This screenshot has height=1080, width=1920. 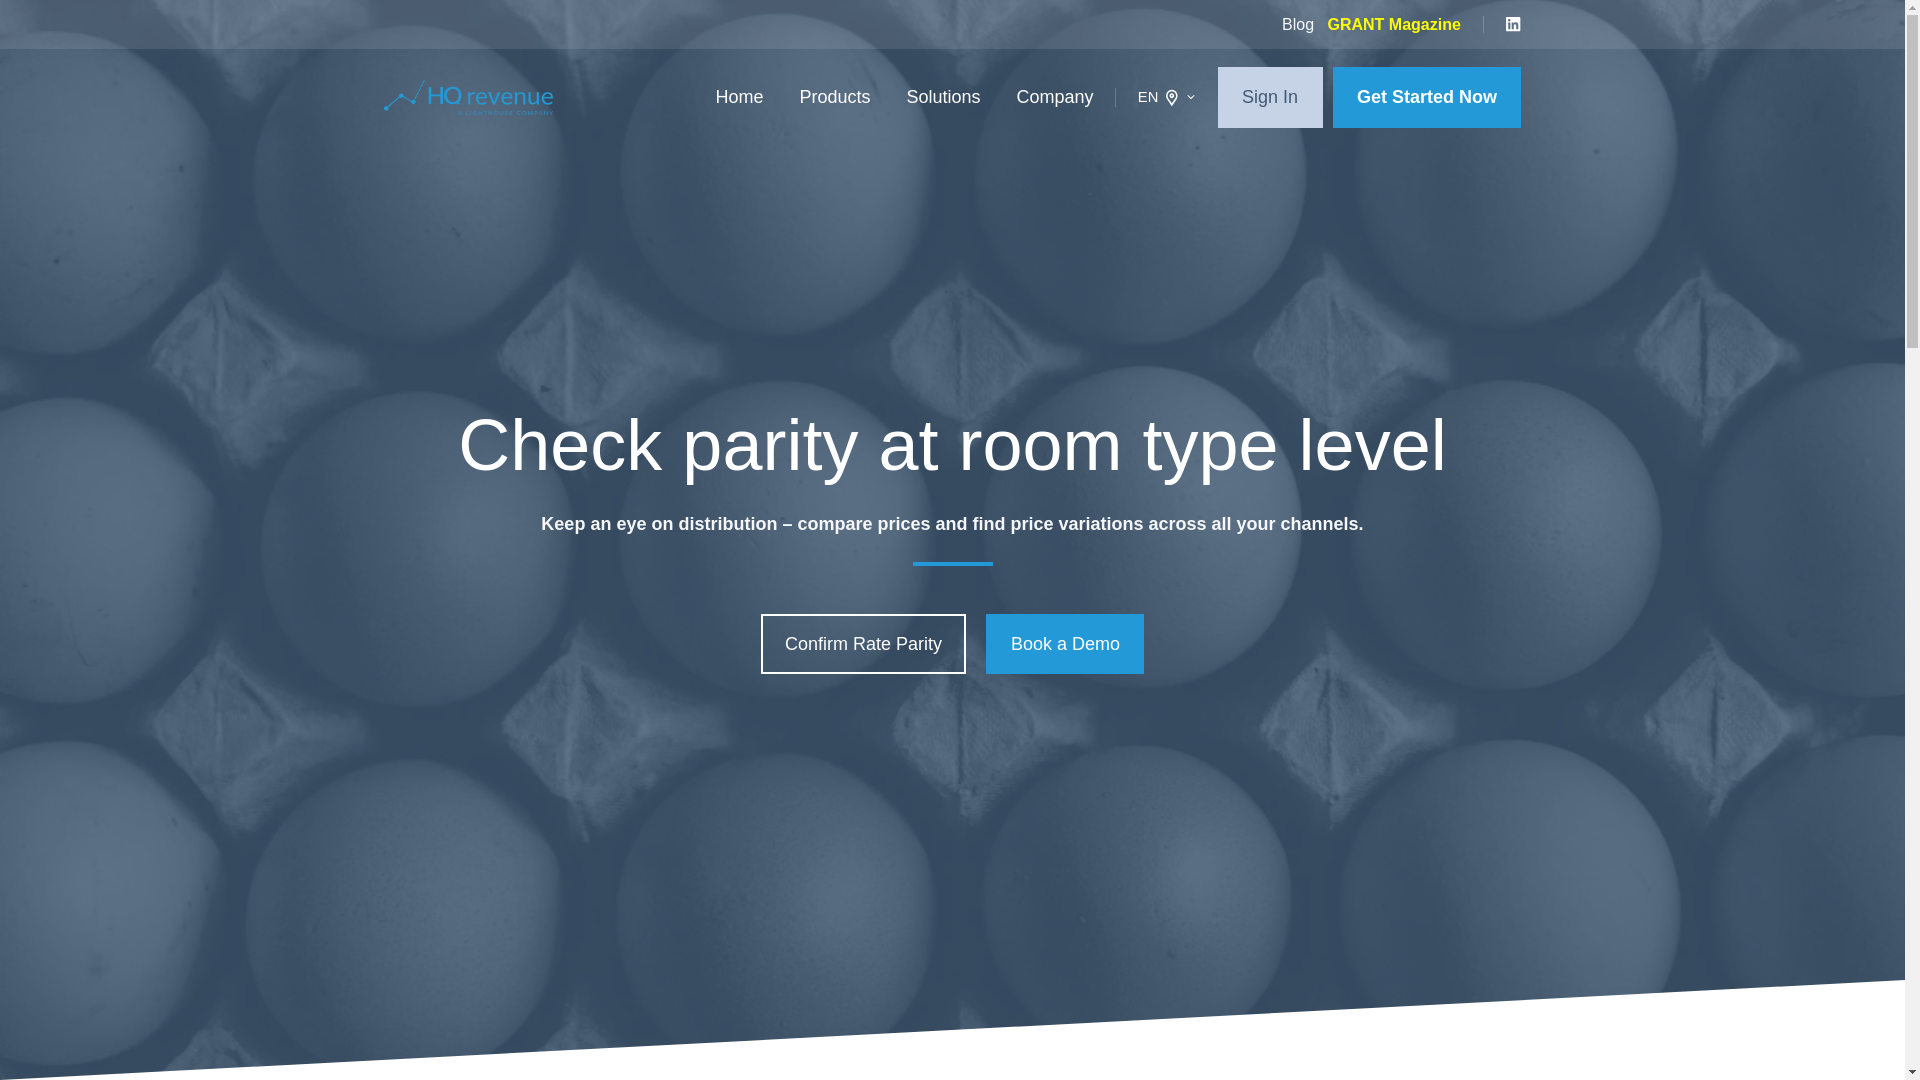 What do you see at coordinates (1298, 24) in the screenshot?
I see `Blog` at bounding box center [1298, 24].